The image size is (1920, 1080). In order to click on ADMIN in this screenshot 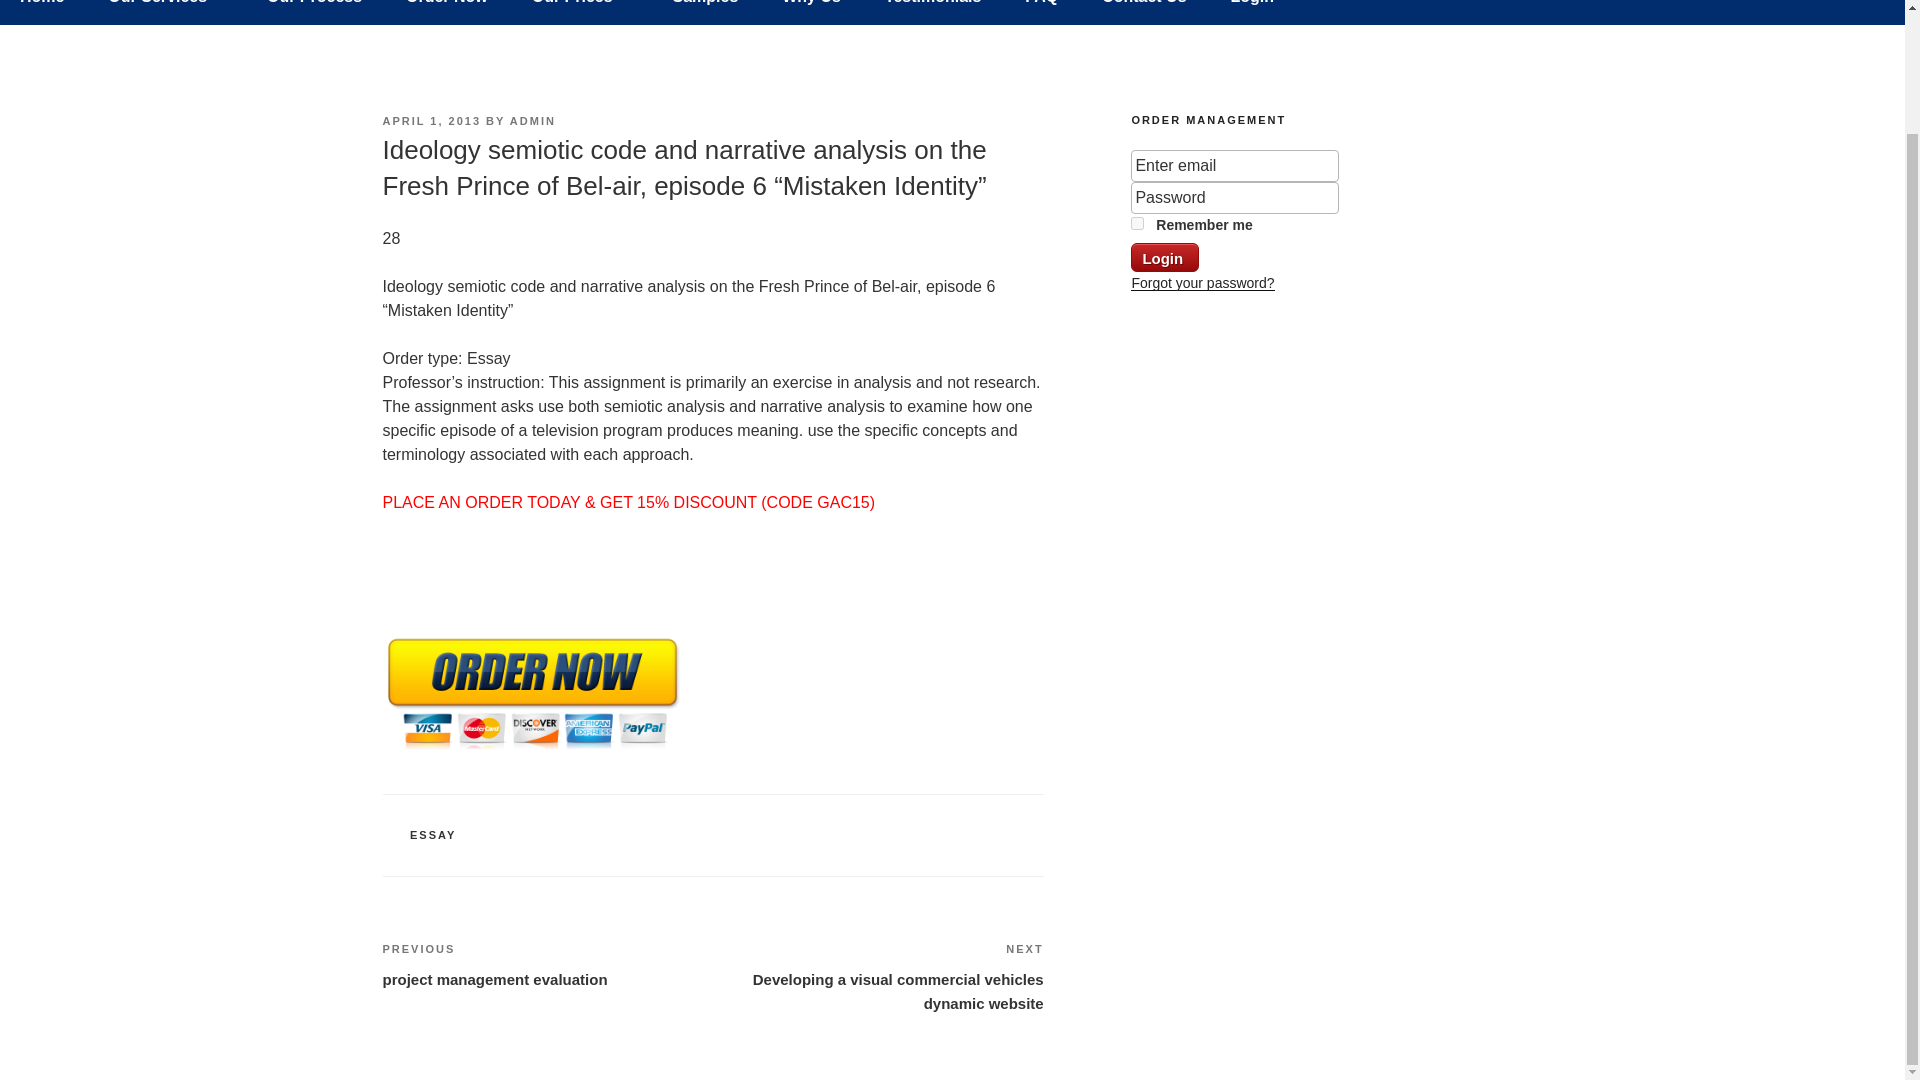, I will do `click(533, 120)`.